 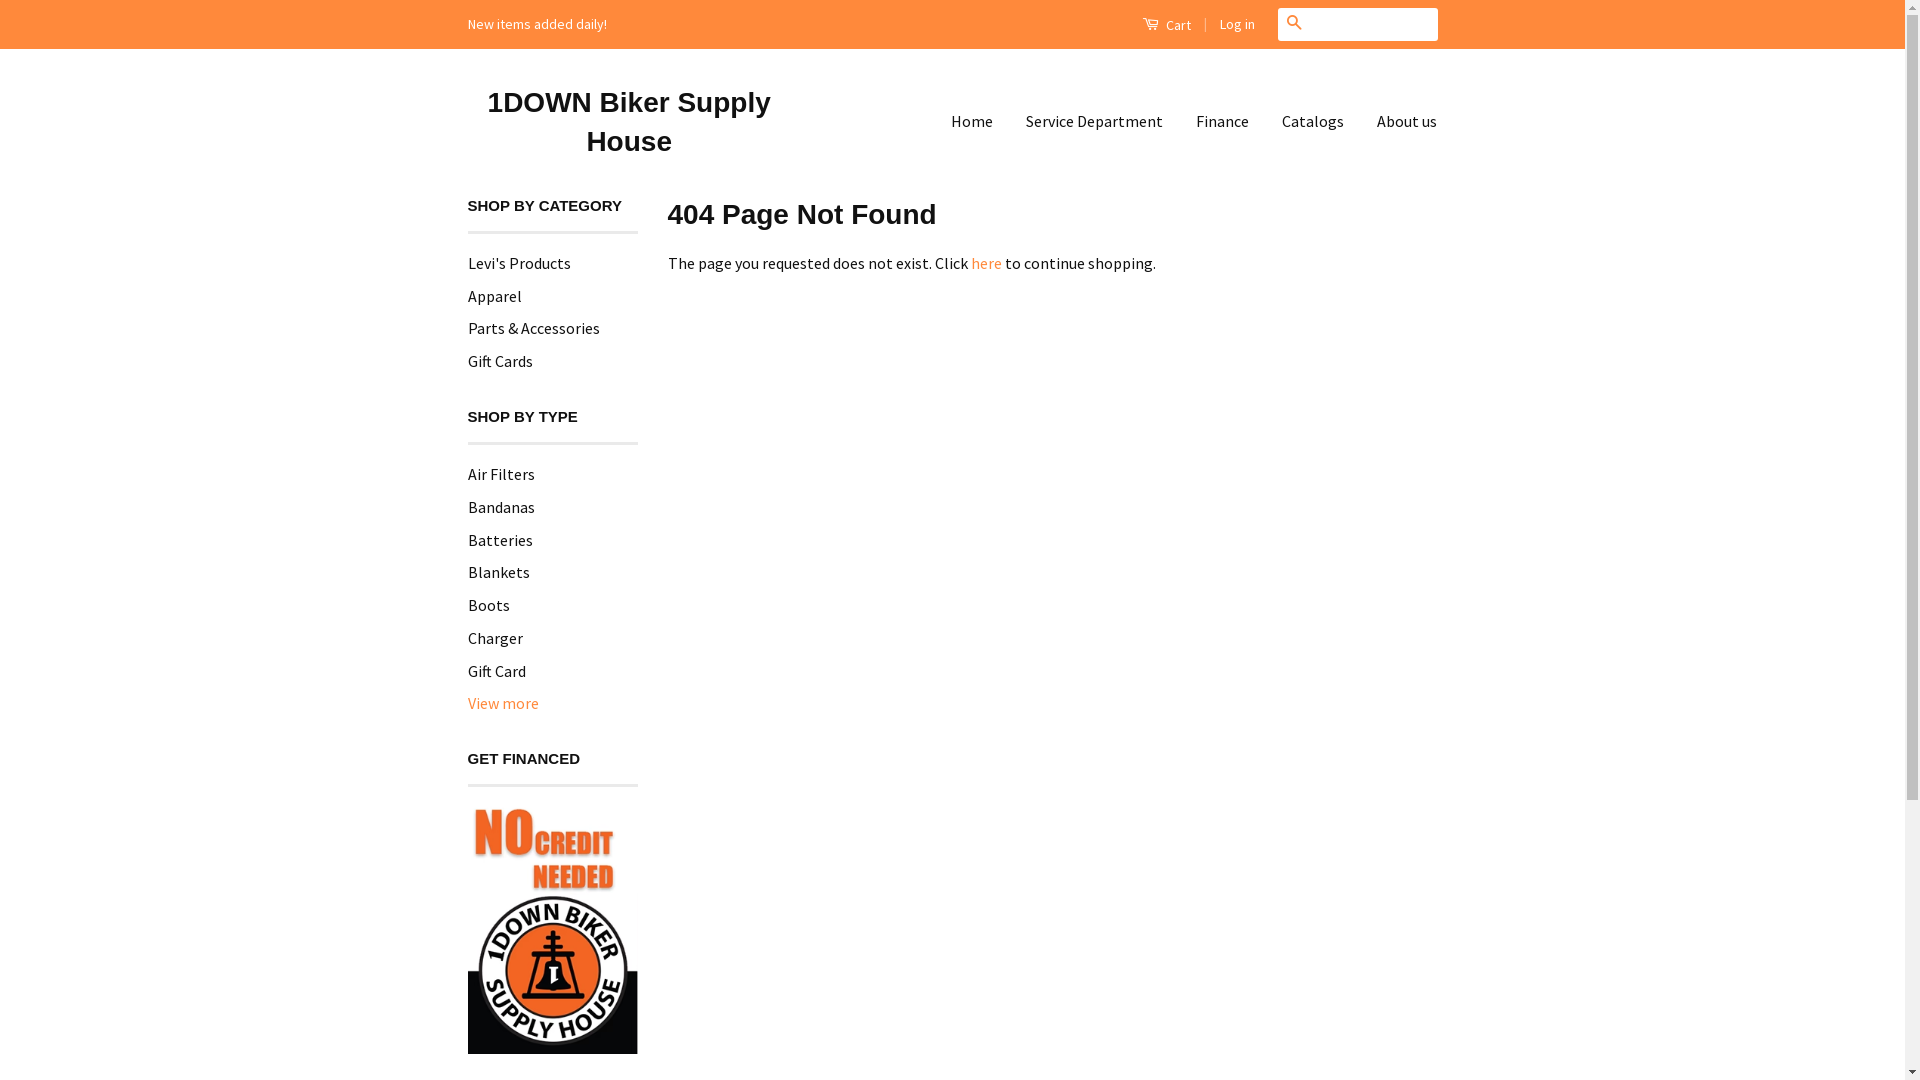 I want to click on Search, so click(x=1294, y=24).